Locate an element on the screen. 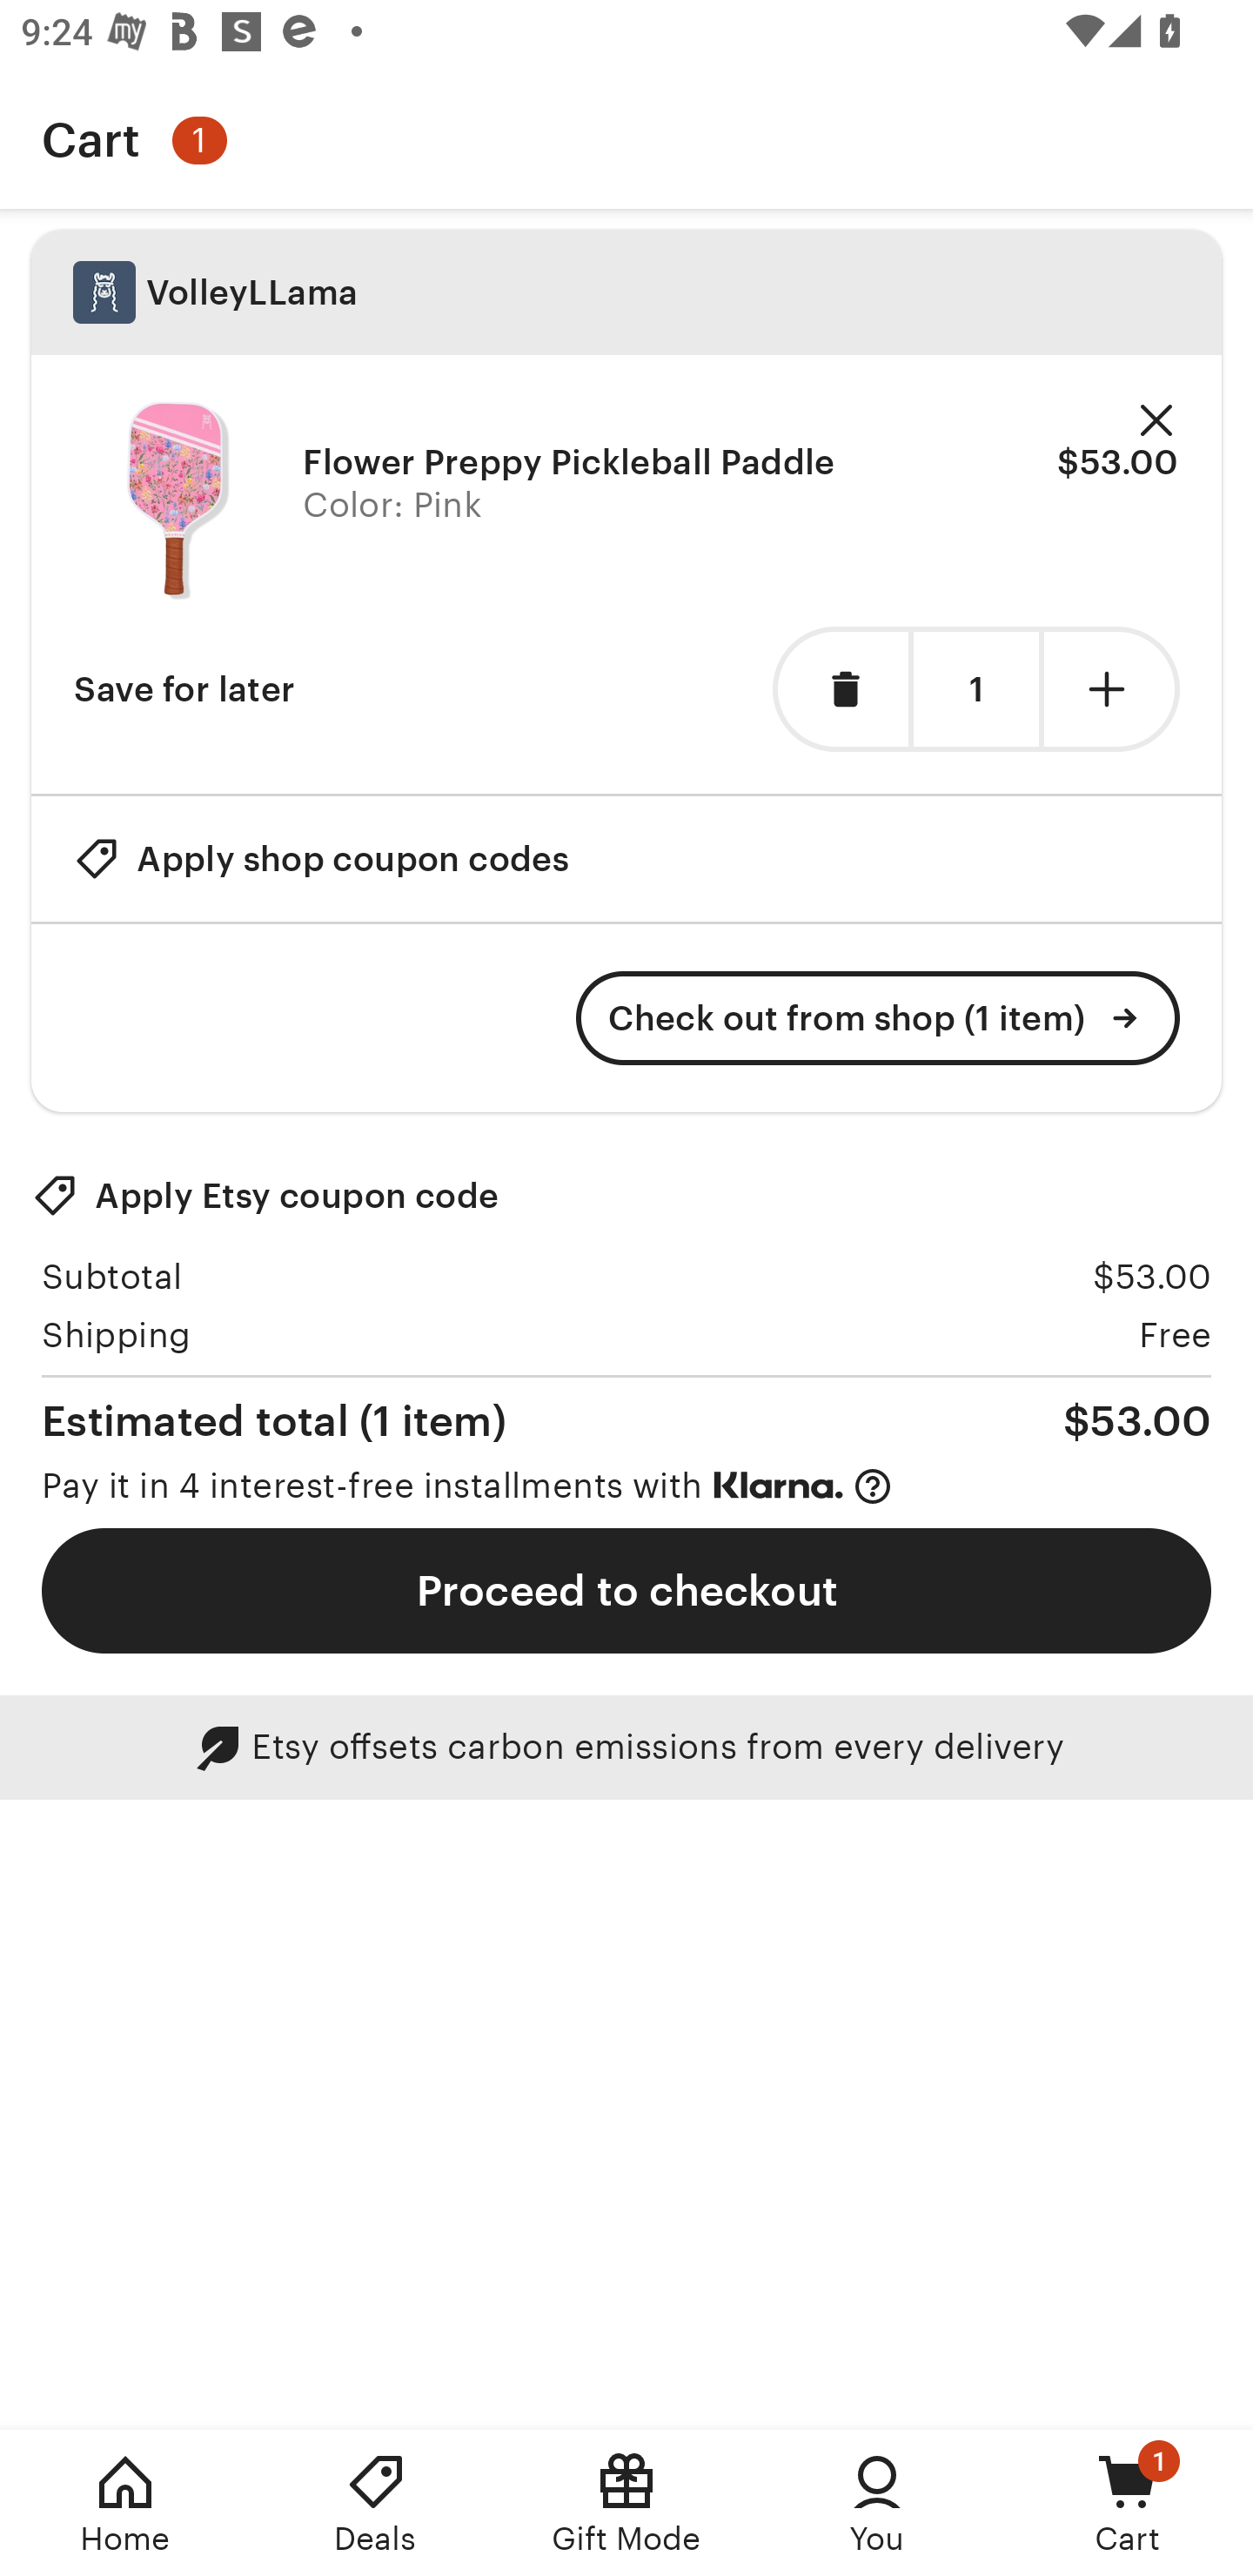 This screenshot has height=2576, width=1253. 1 is located at coordinates (975, 690).